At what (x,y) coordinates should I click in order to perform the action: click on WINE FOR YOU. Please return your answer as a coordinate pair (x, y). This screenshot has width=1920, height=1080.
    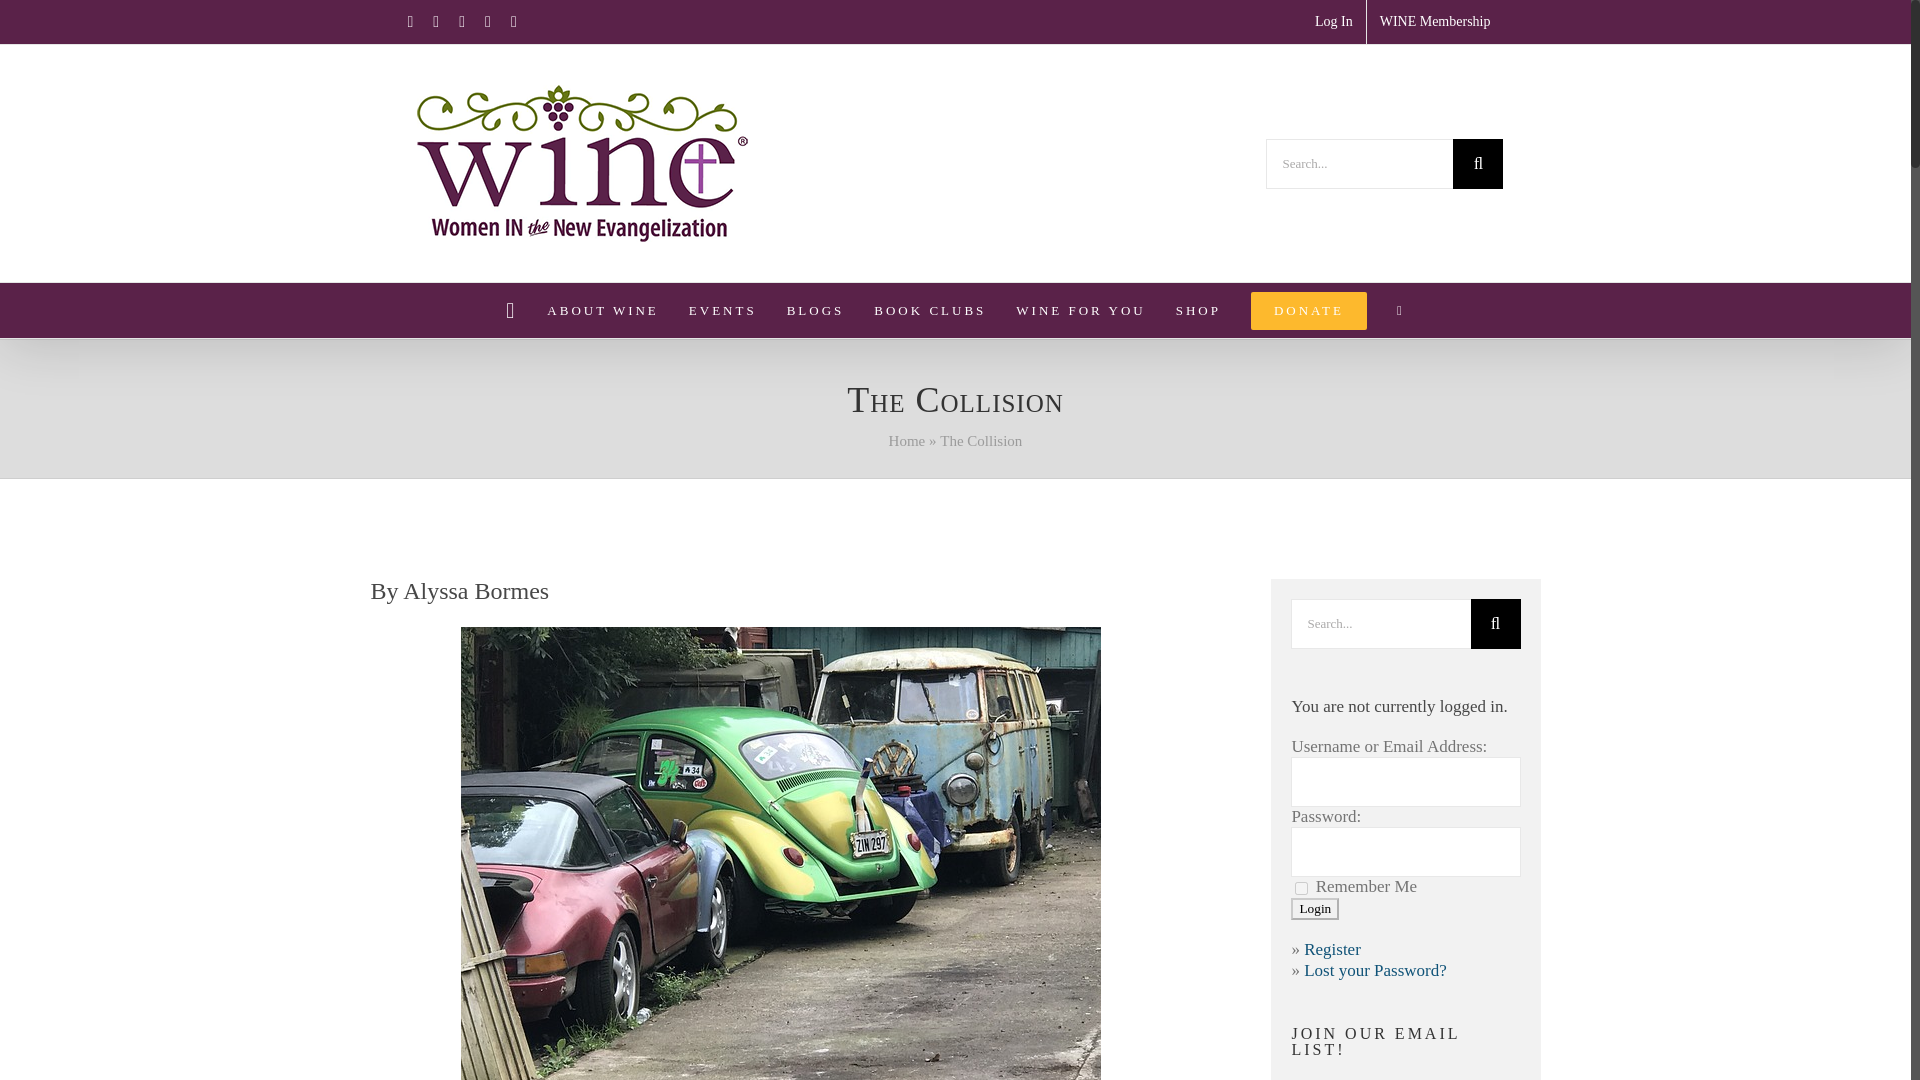
    Looking at the image, I should click on (1080, 310).